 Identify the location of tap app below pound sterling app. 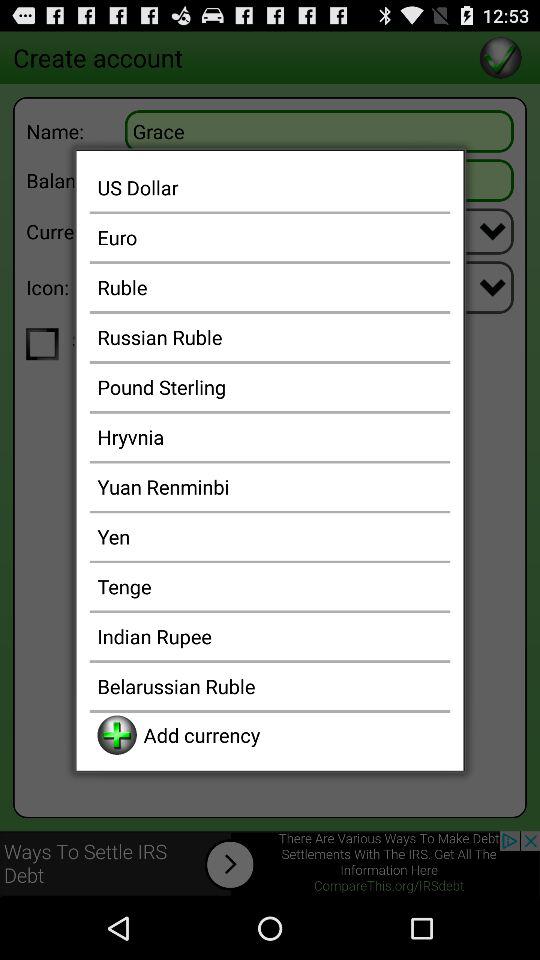
(270, 436).